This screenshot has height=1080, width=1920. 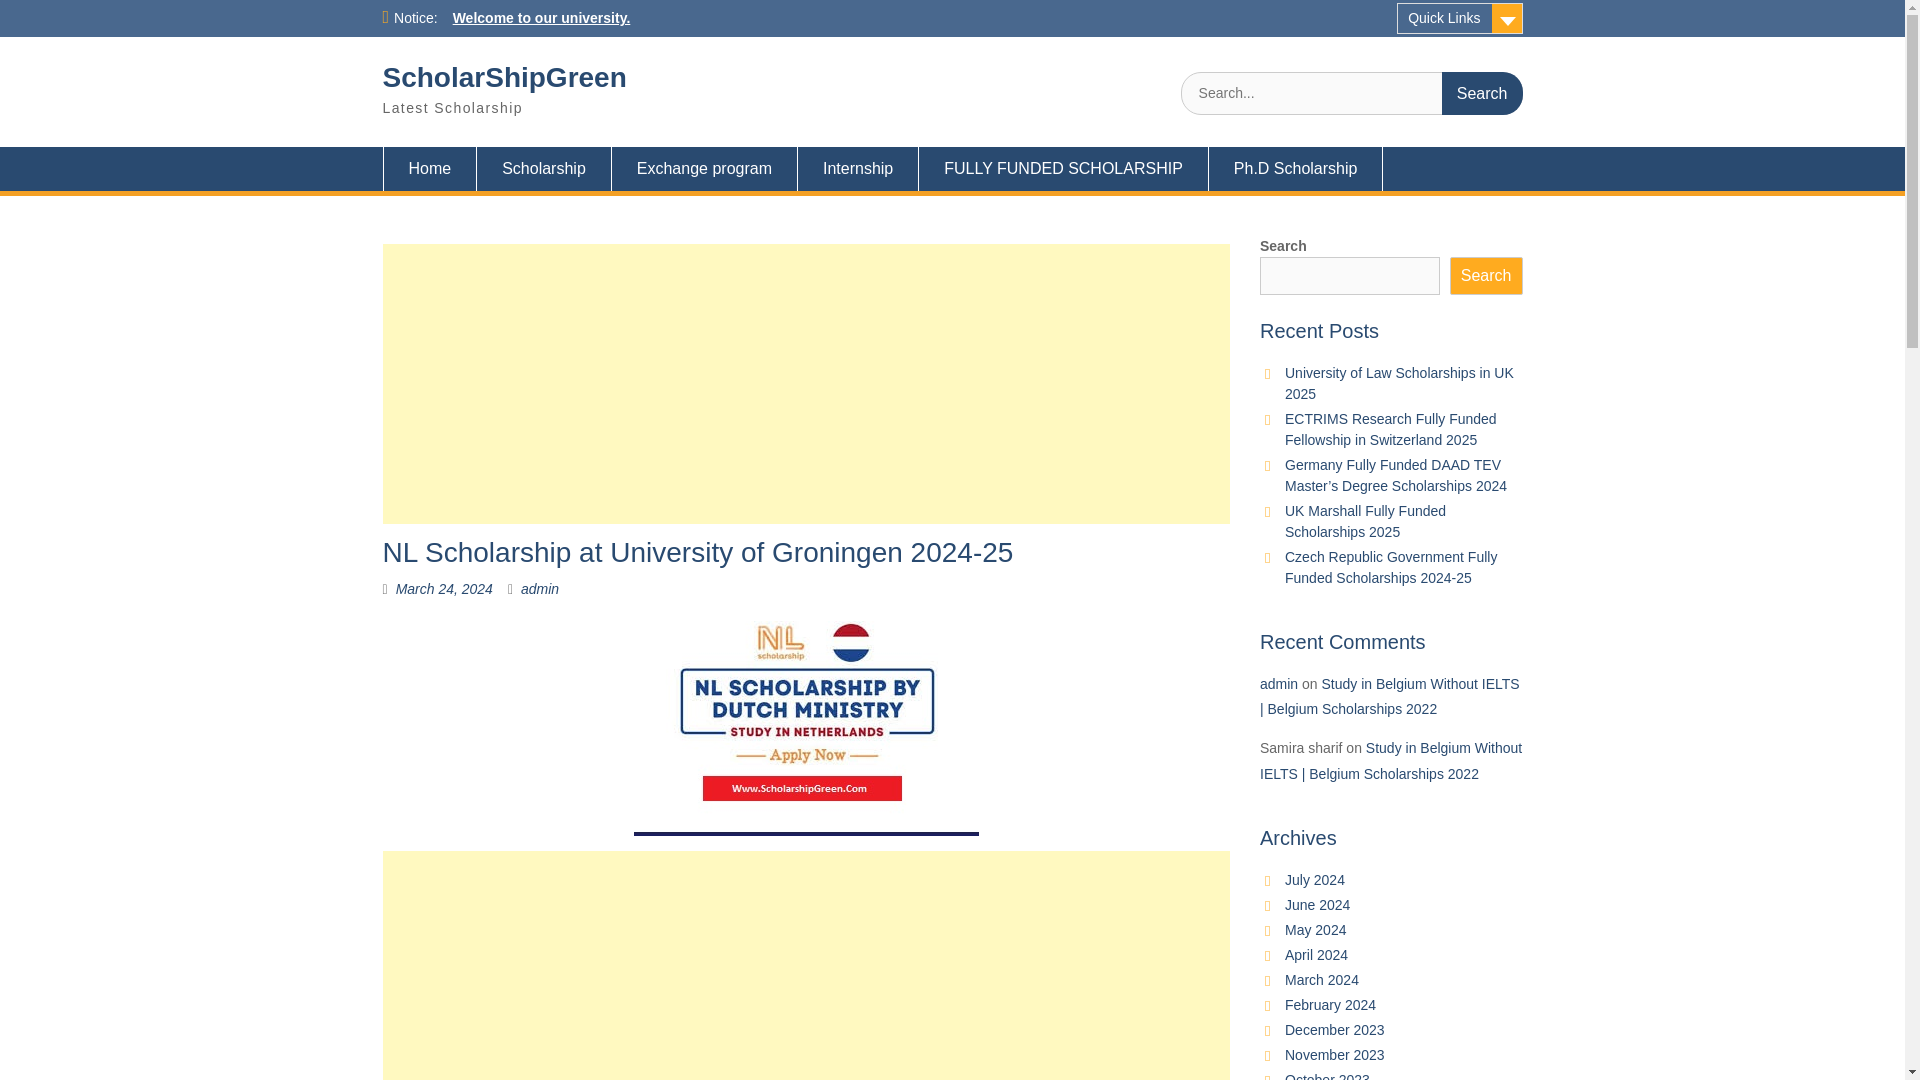 I want to click on Search for:, so click(x=1351, y=93).